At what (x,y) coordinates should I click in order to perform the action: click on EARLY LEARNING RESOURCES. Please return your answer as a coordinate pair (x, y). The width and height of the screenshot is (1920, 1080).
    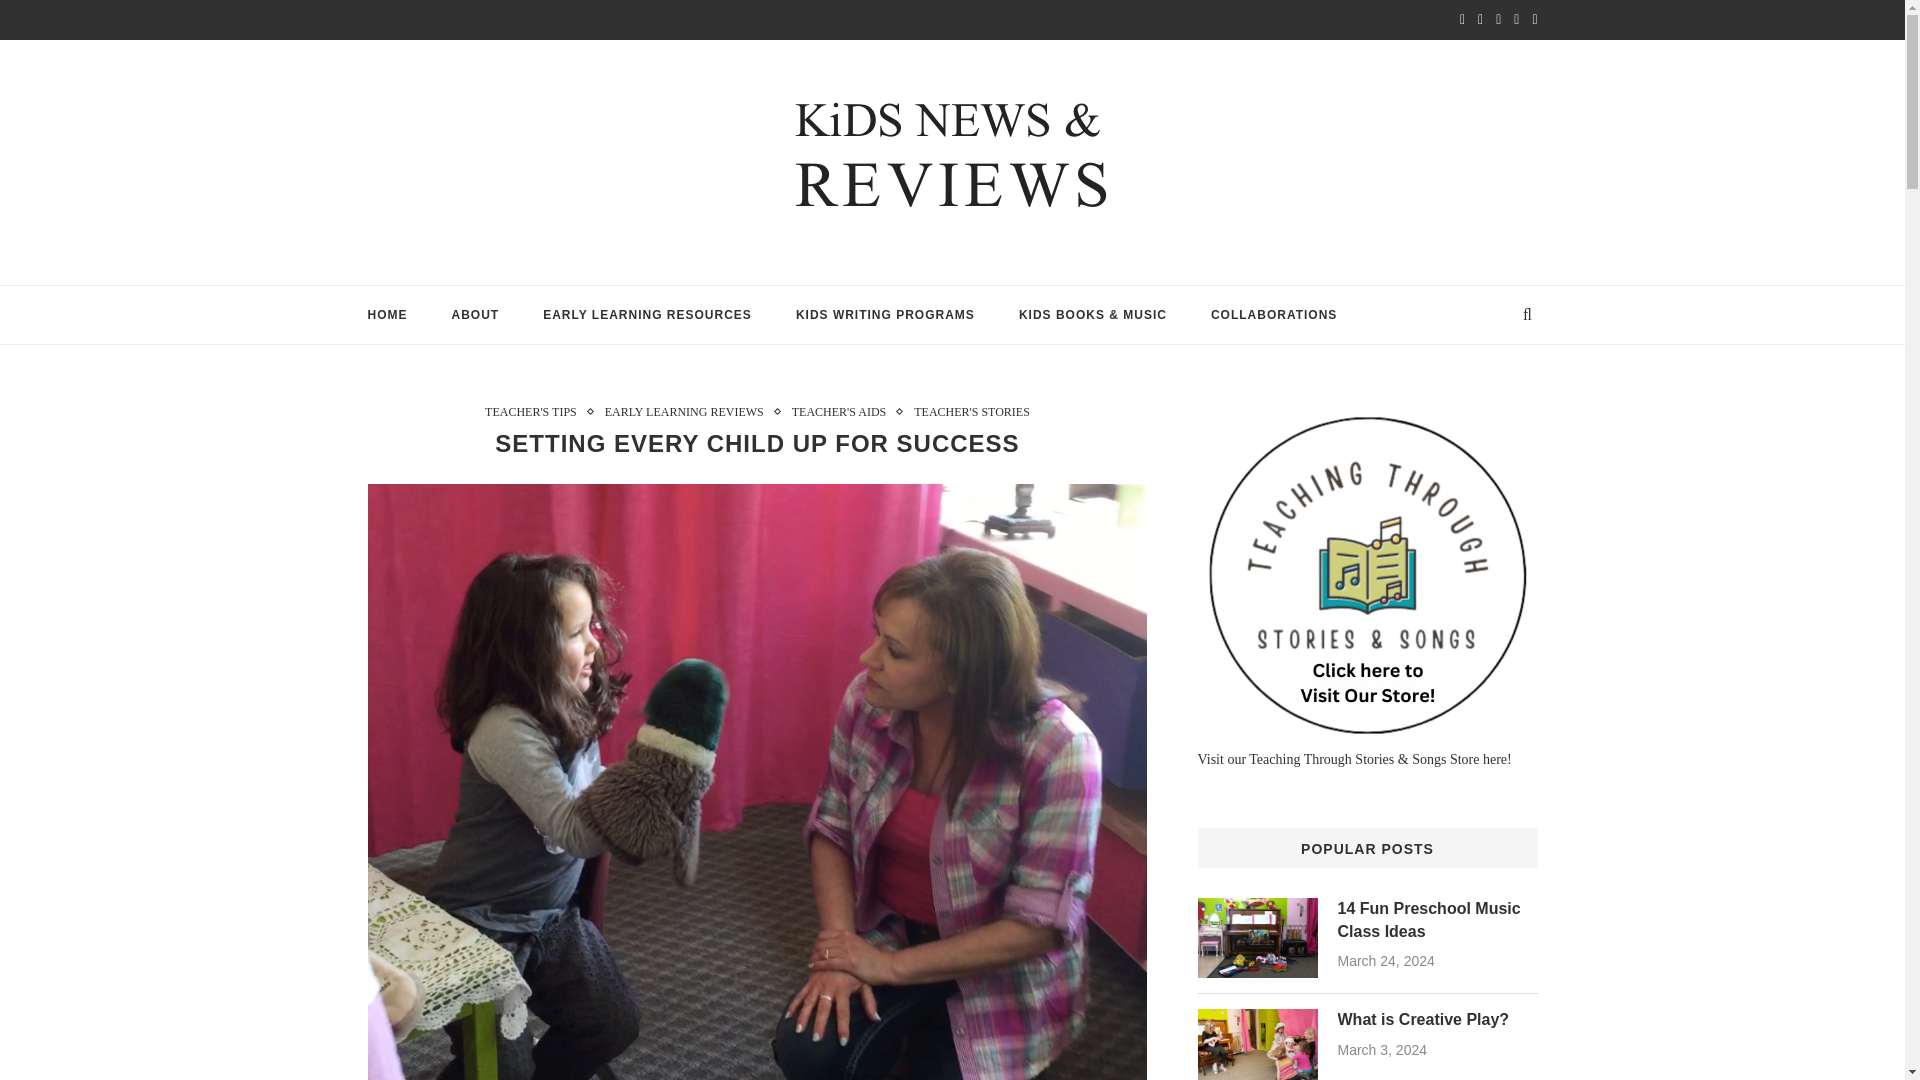
    Looking at the image, I should click on (648, 315).